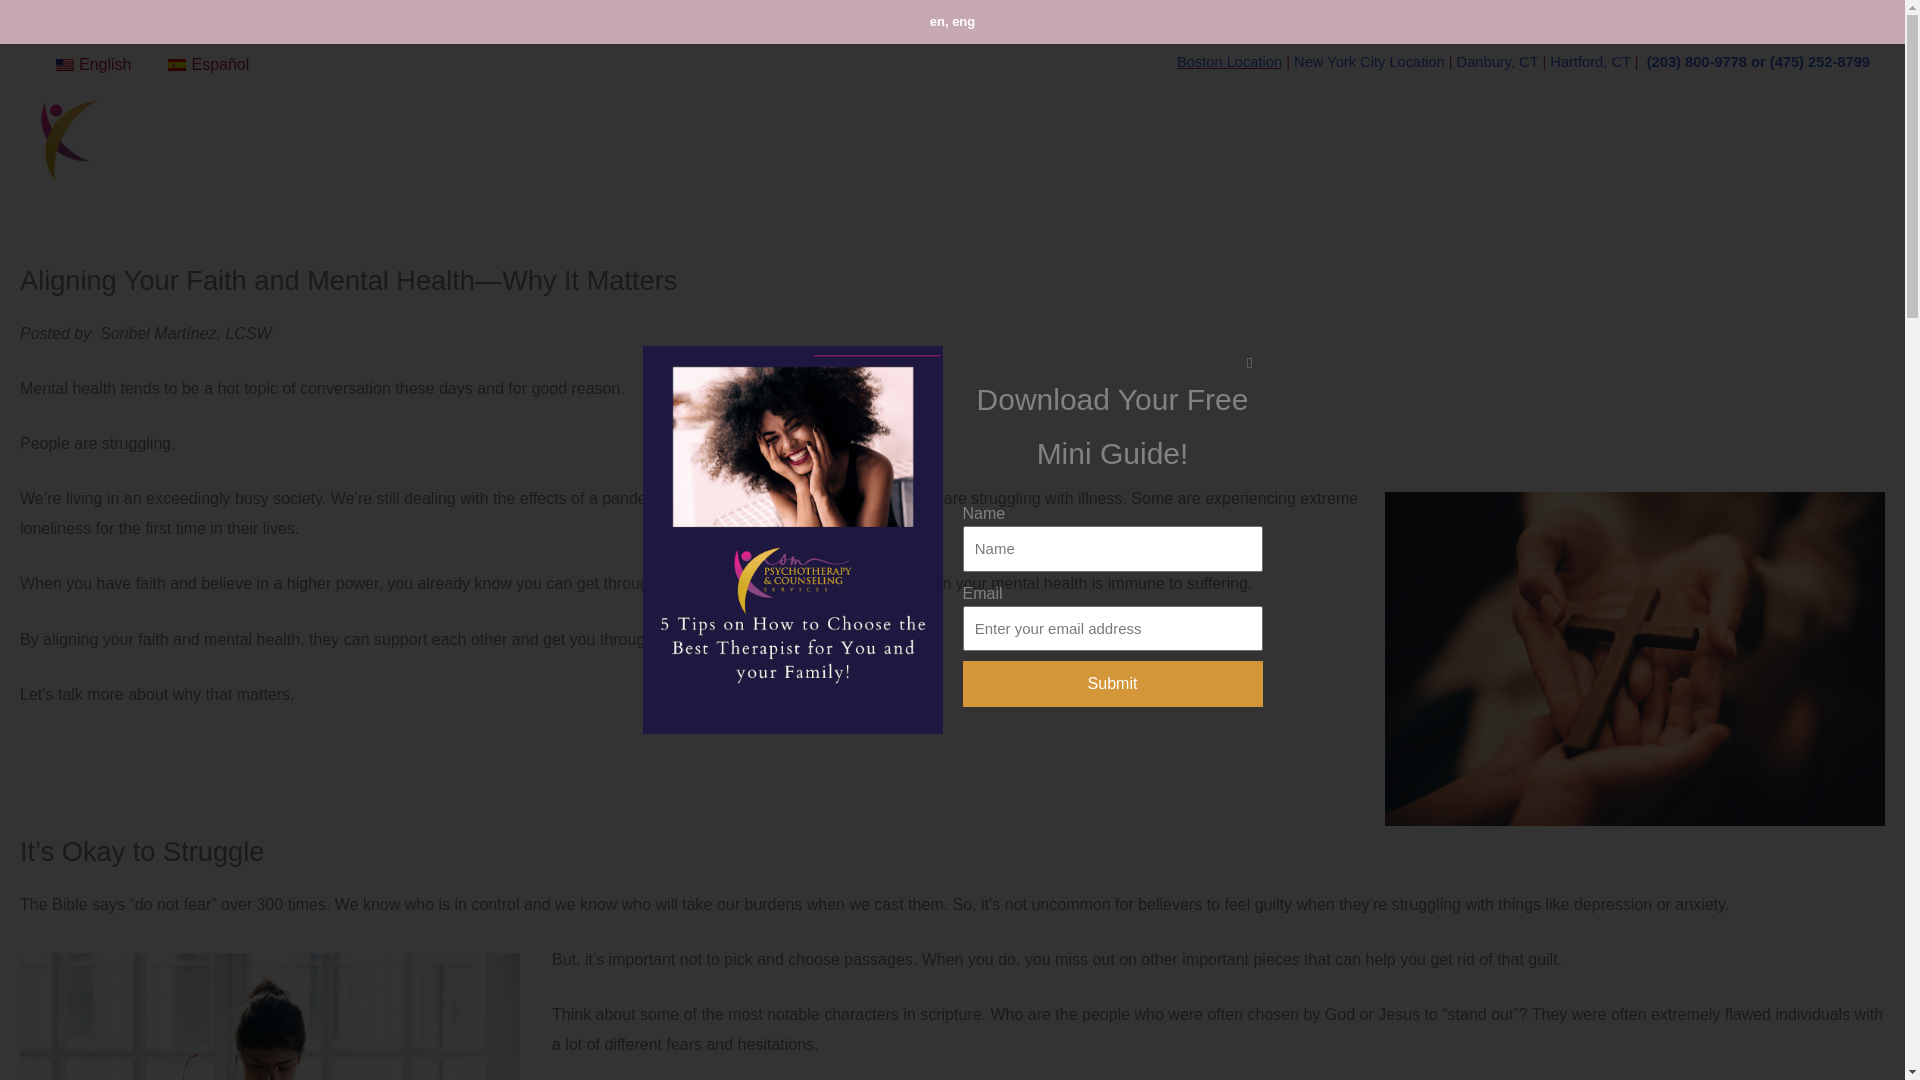 The height and width of the screenshot is (1080, 1920). Describe the element at coordinates (1126, 139) in the screenshot. I see `INDIVIDUALS` at that location.